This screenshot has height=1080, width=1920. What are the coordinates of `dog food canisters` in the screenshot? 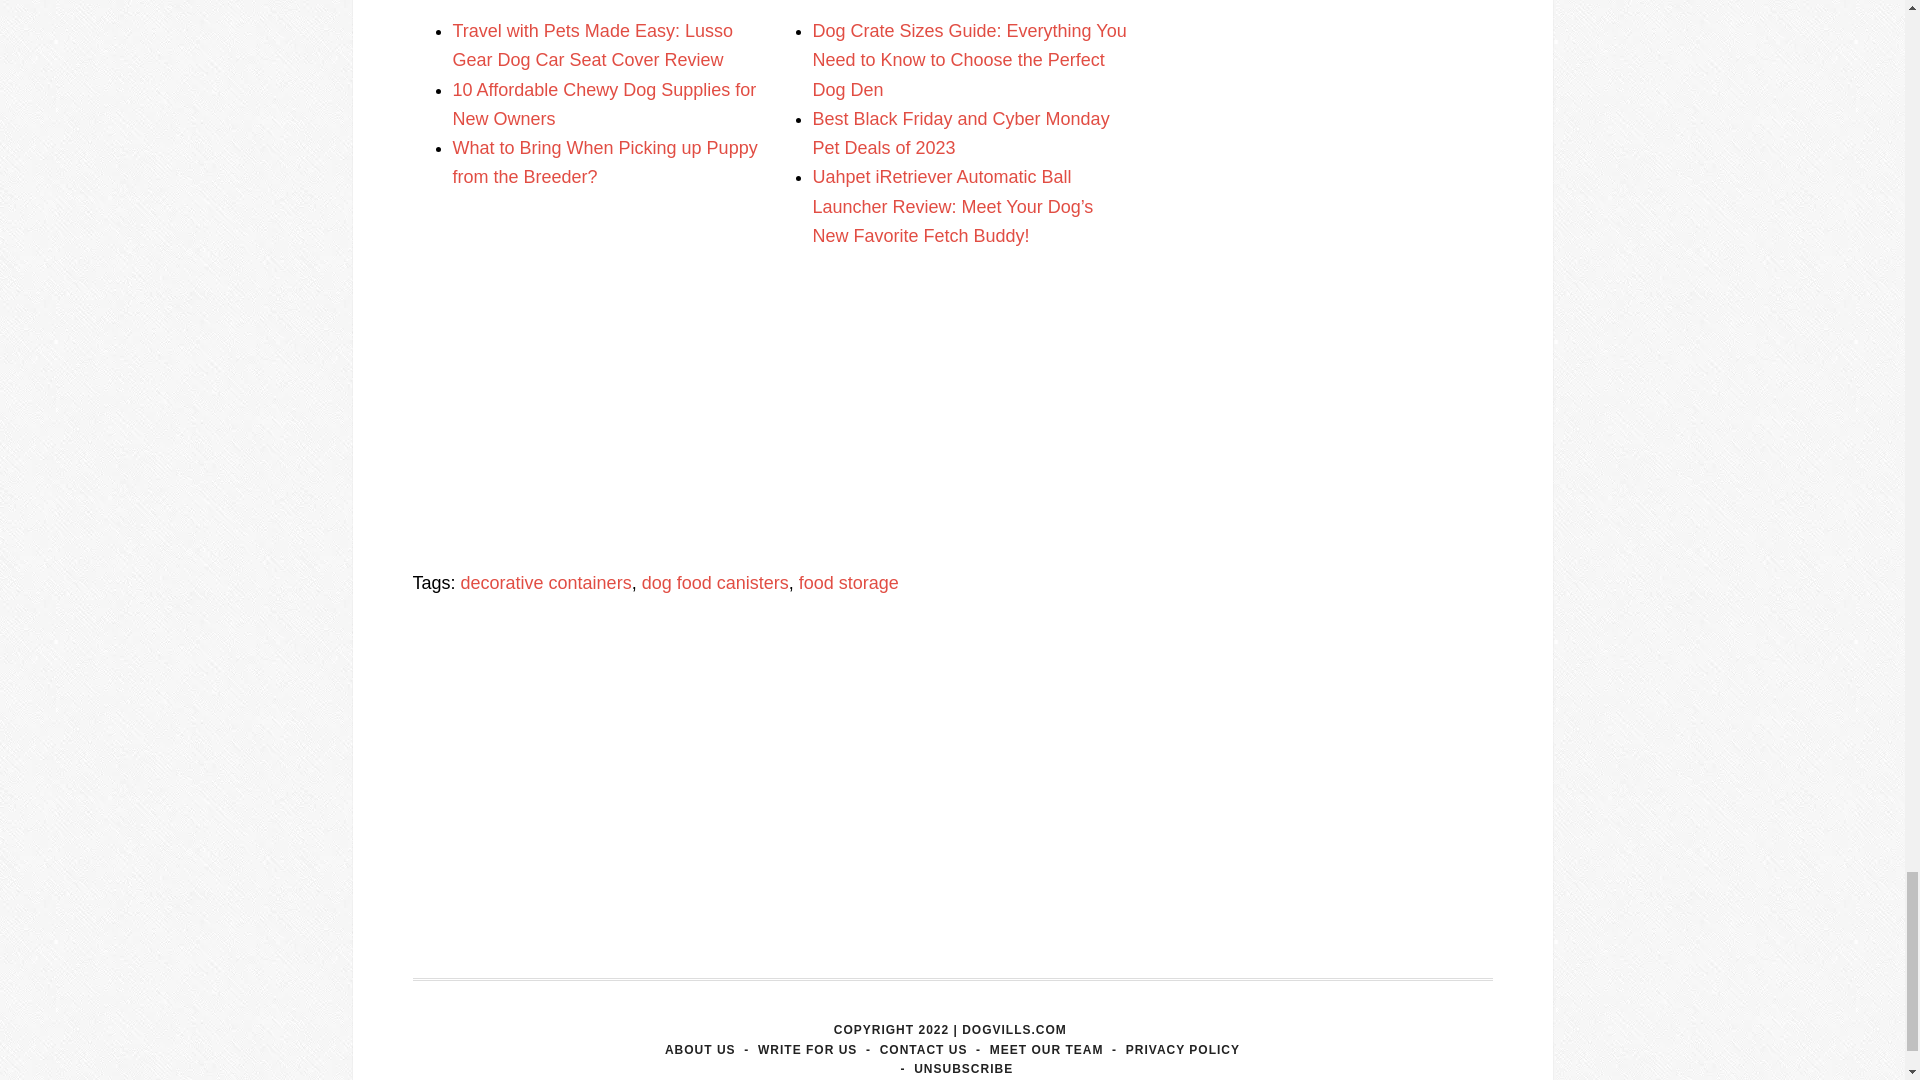 It's located at (715, 582).